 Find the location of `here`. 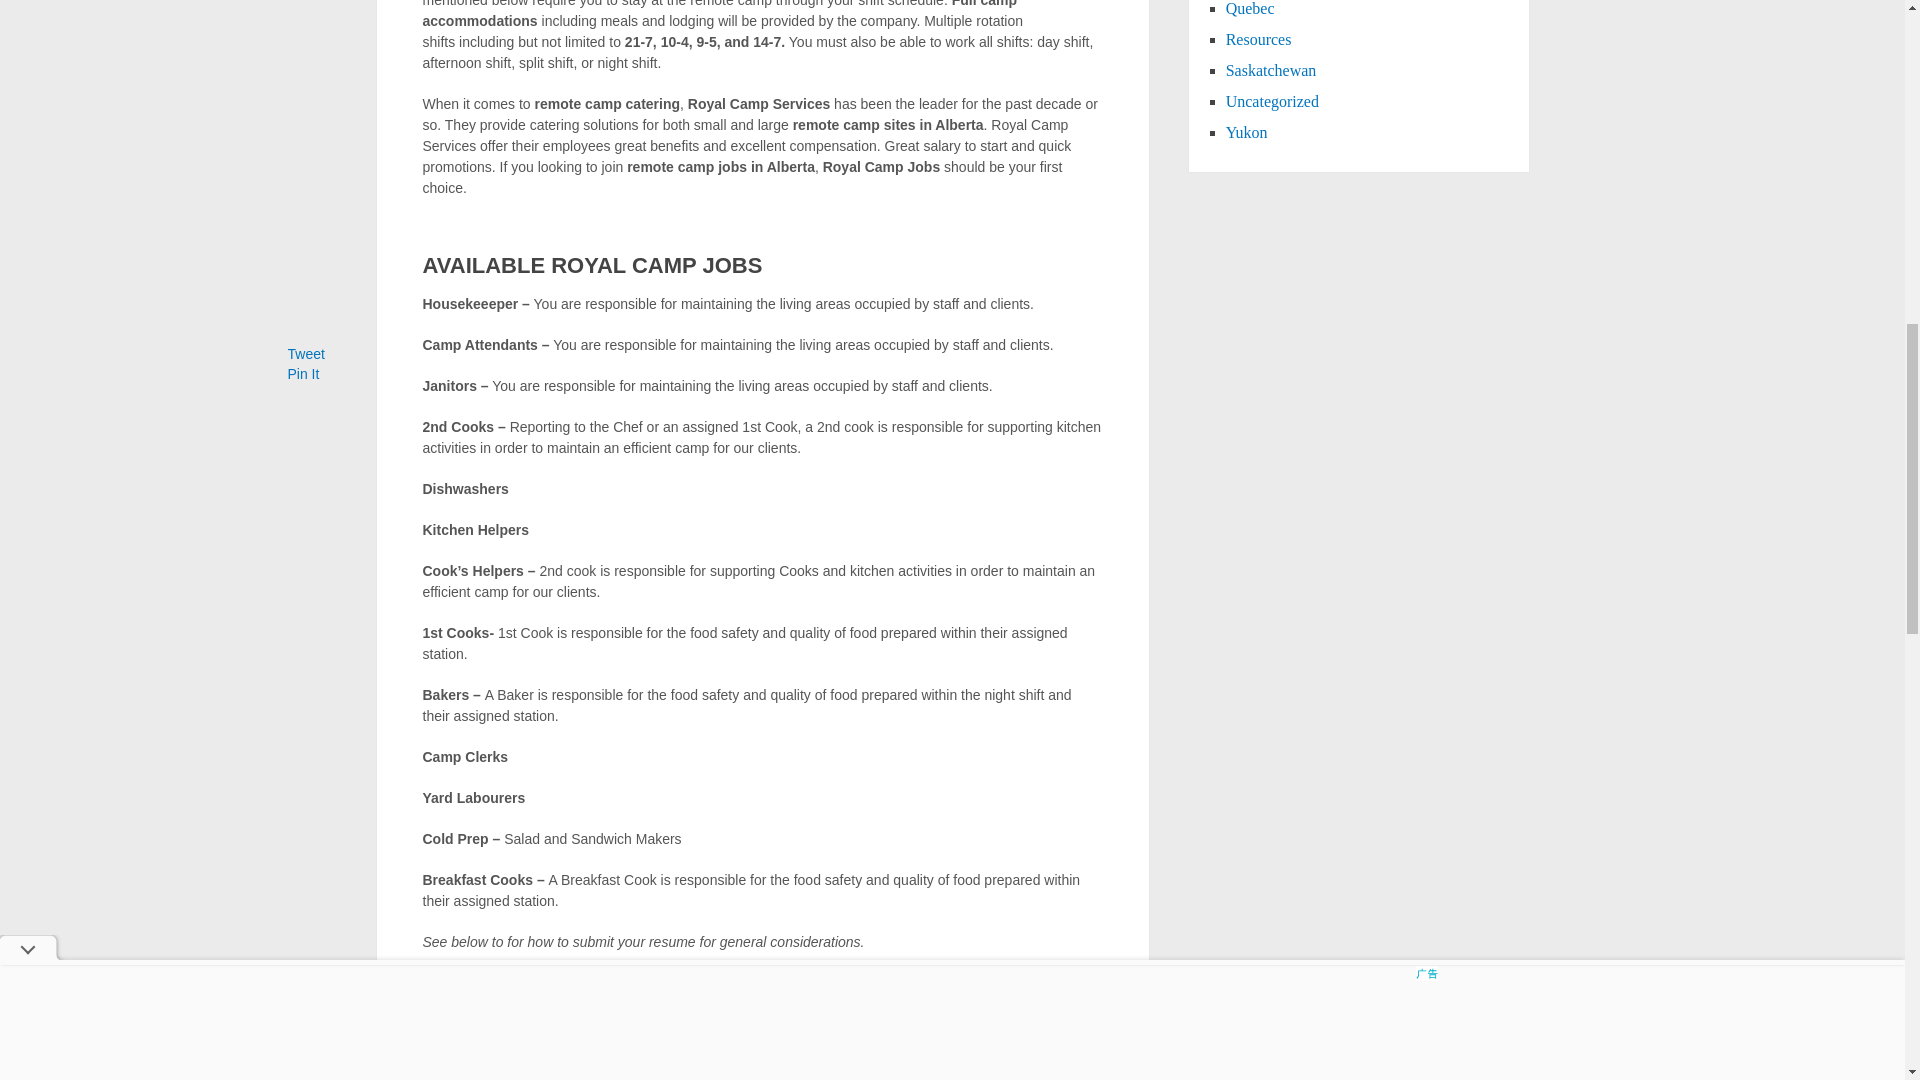

here is located at coordinates (436, 1046).